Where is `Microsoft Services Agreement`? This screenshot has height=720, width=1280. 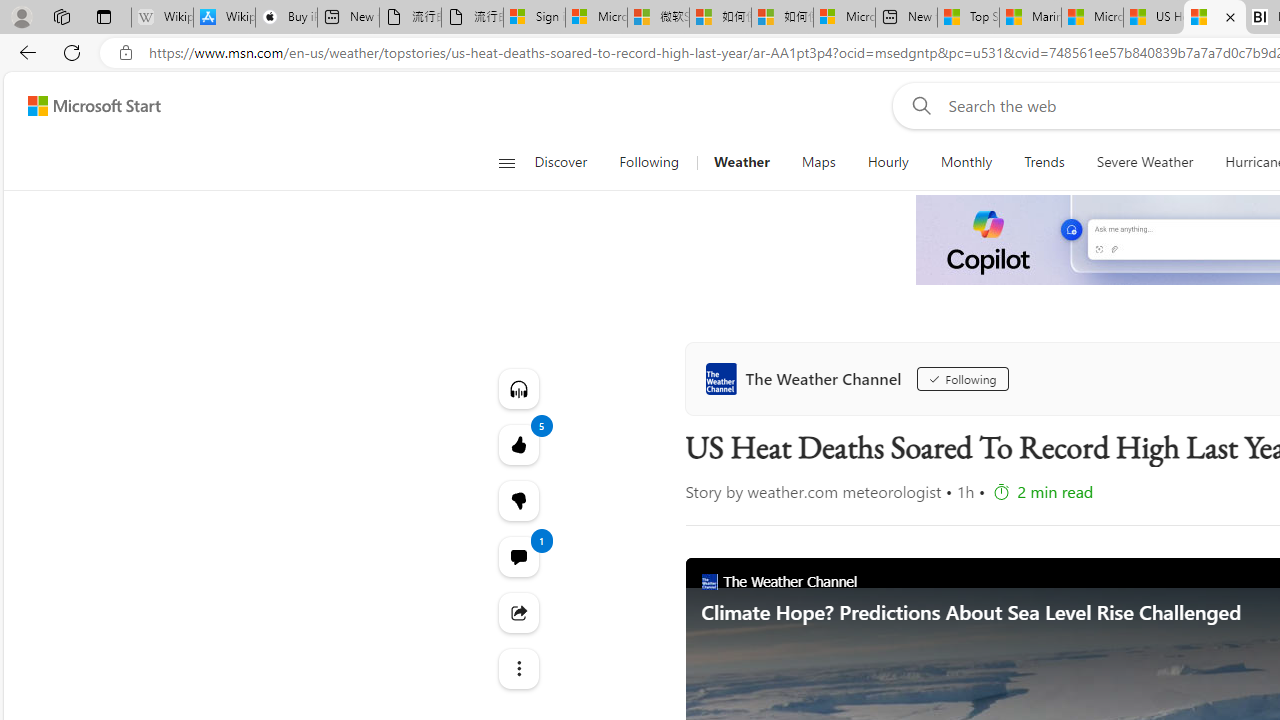 Microsoft Services Agreement is located at coordinates (596, 18).